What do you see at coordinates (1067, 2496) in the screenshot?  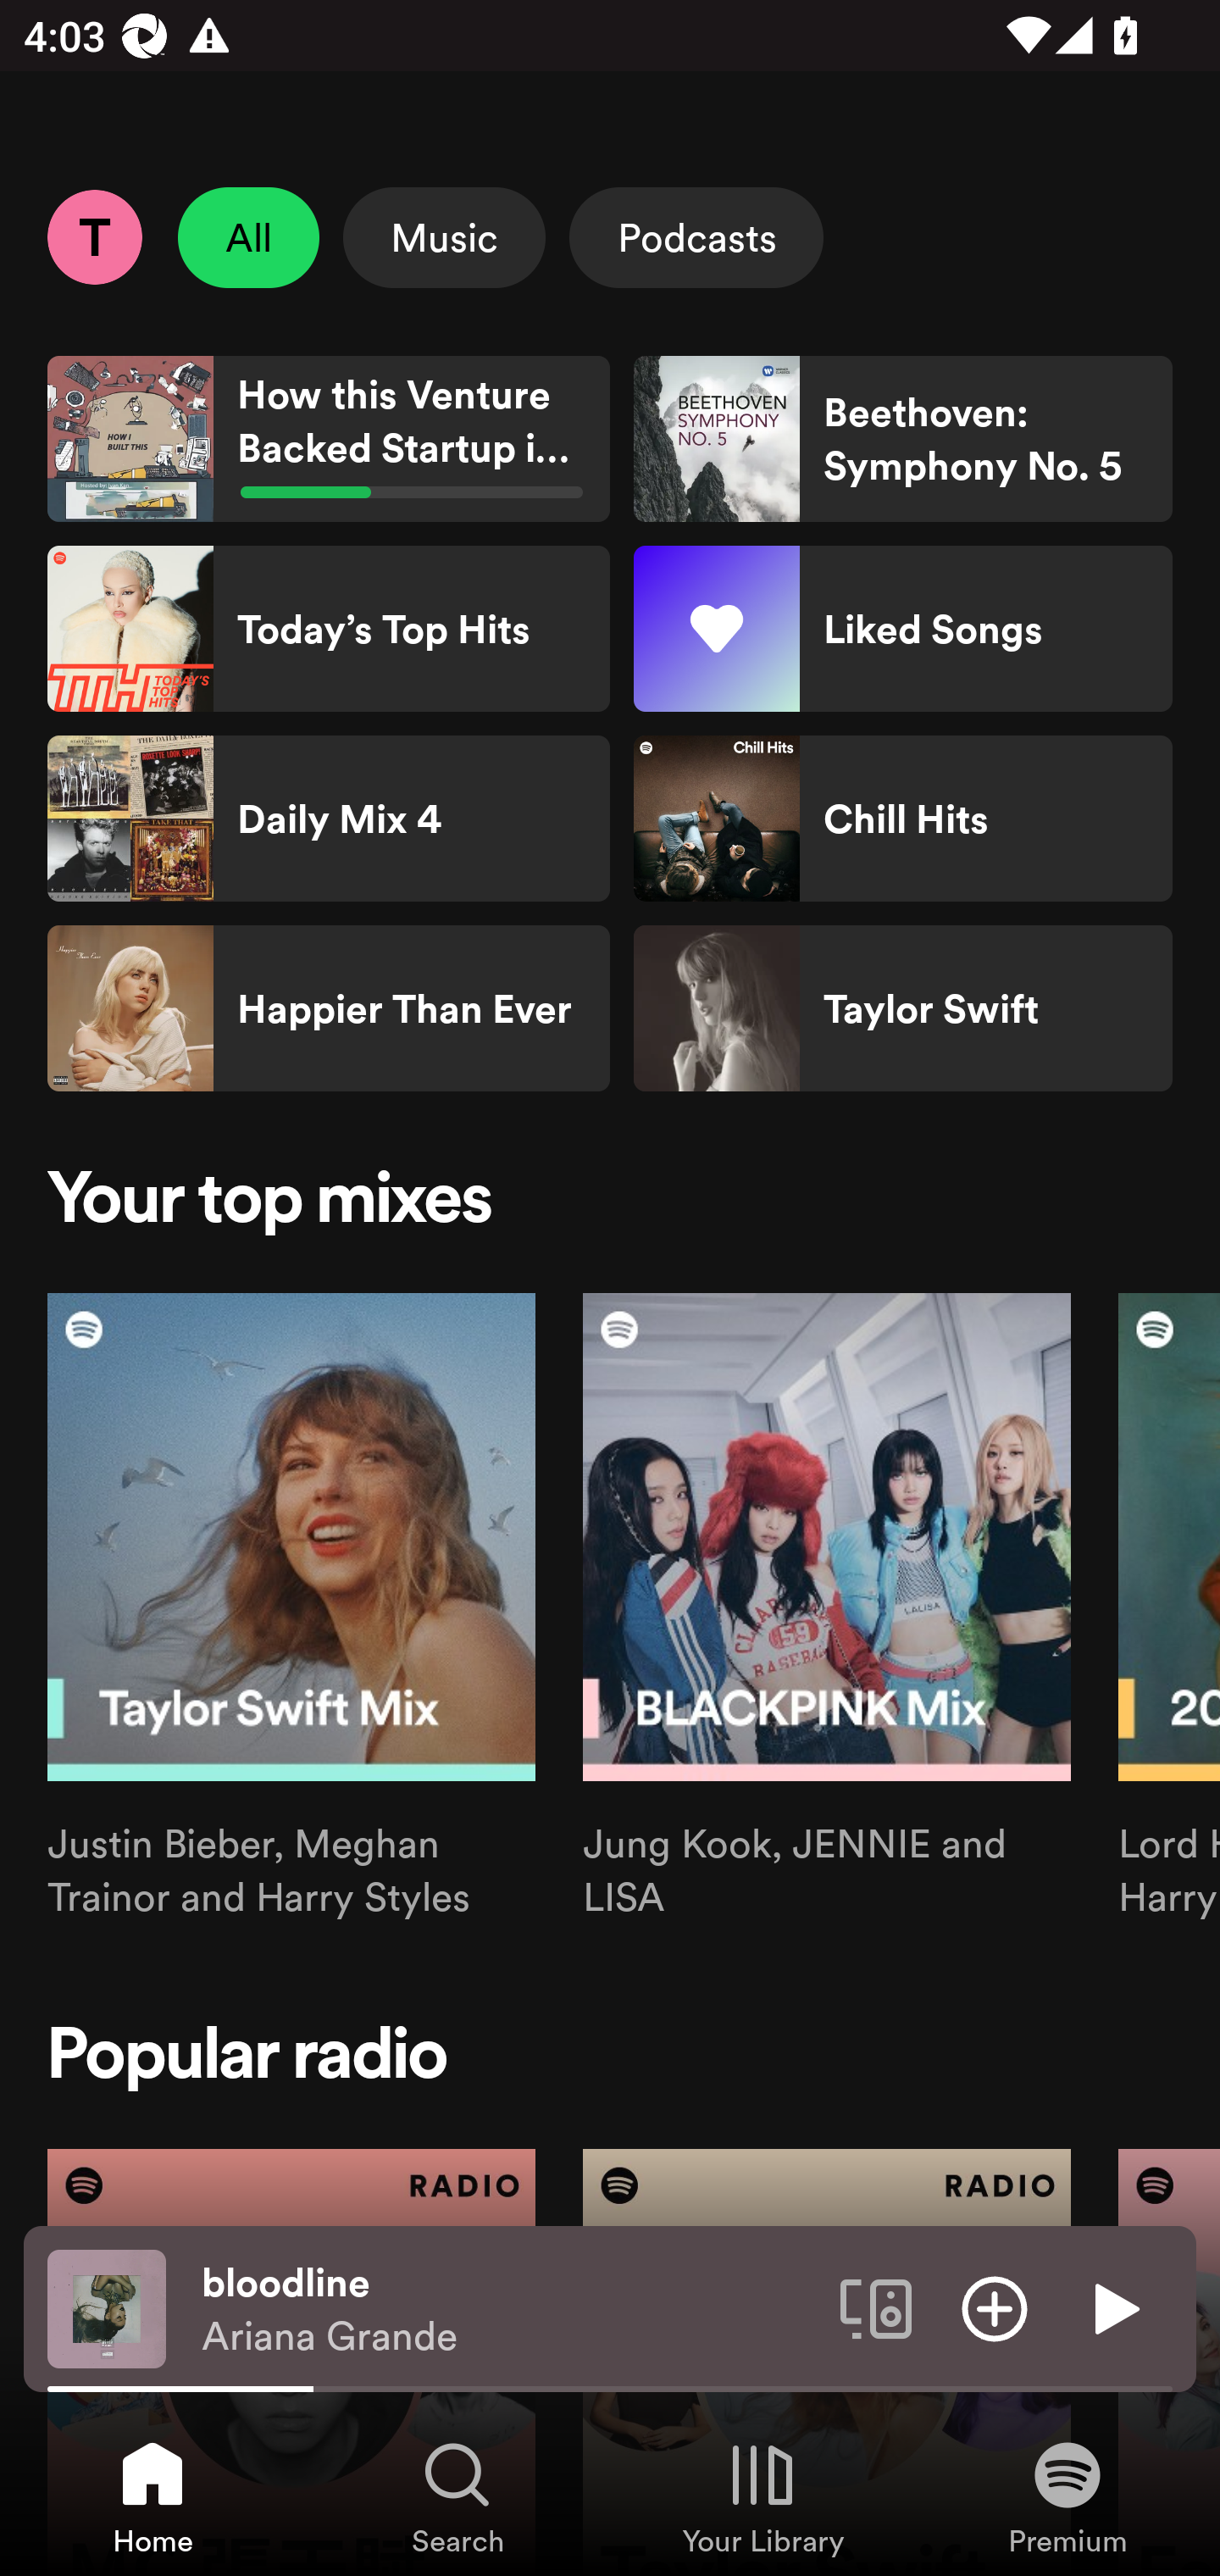 I see `Premium, Tab 4 of 4 Premium Premium` at bounding box center [1067, 2496].